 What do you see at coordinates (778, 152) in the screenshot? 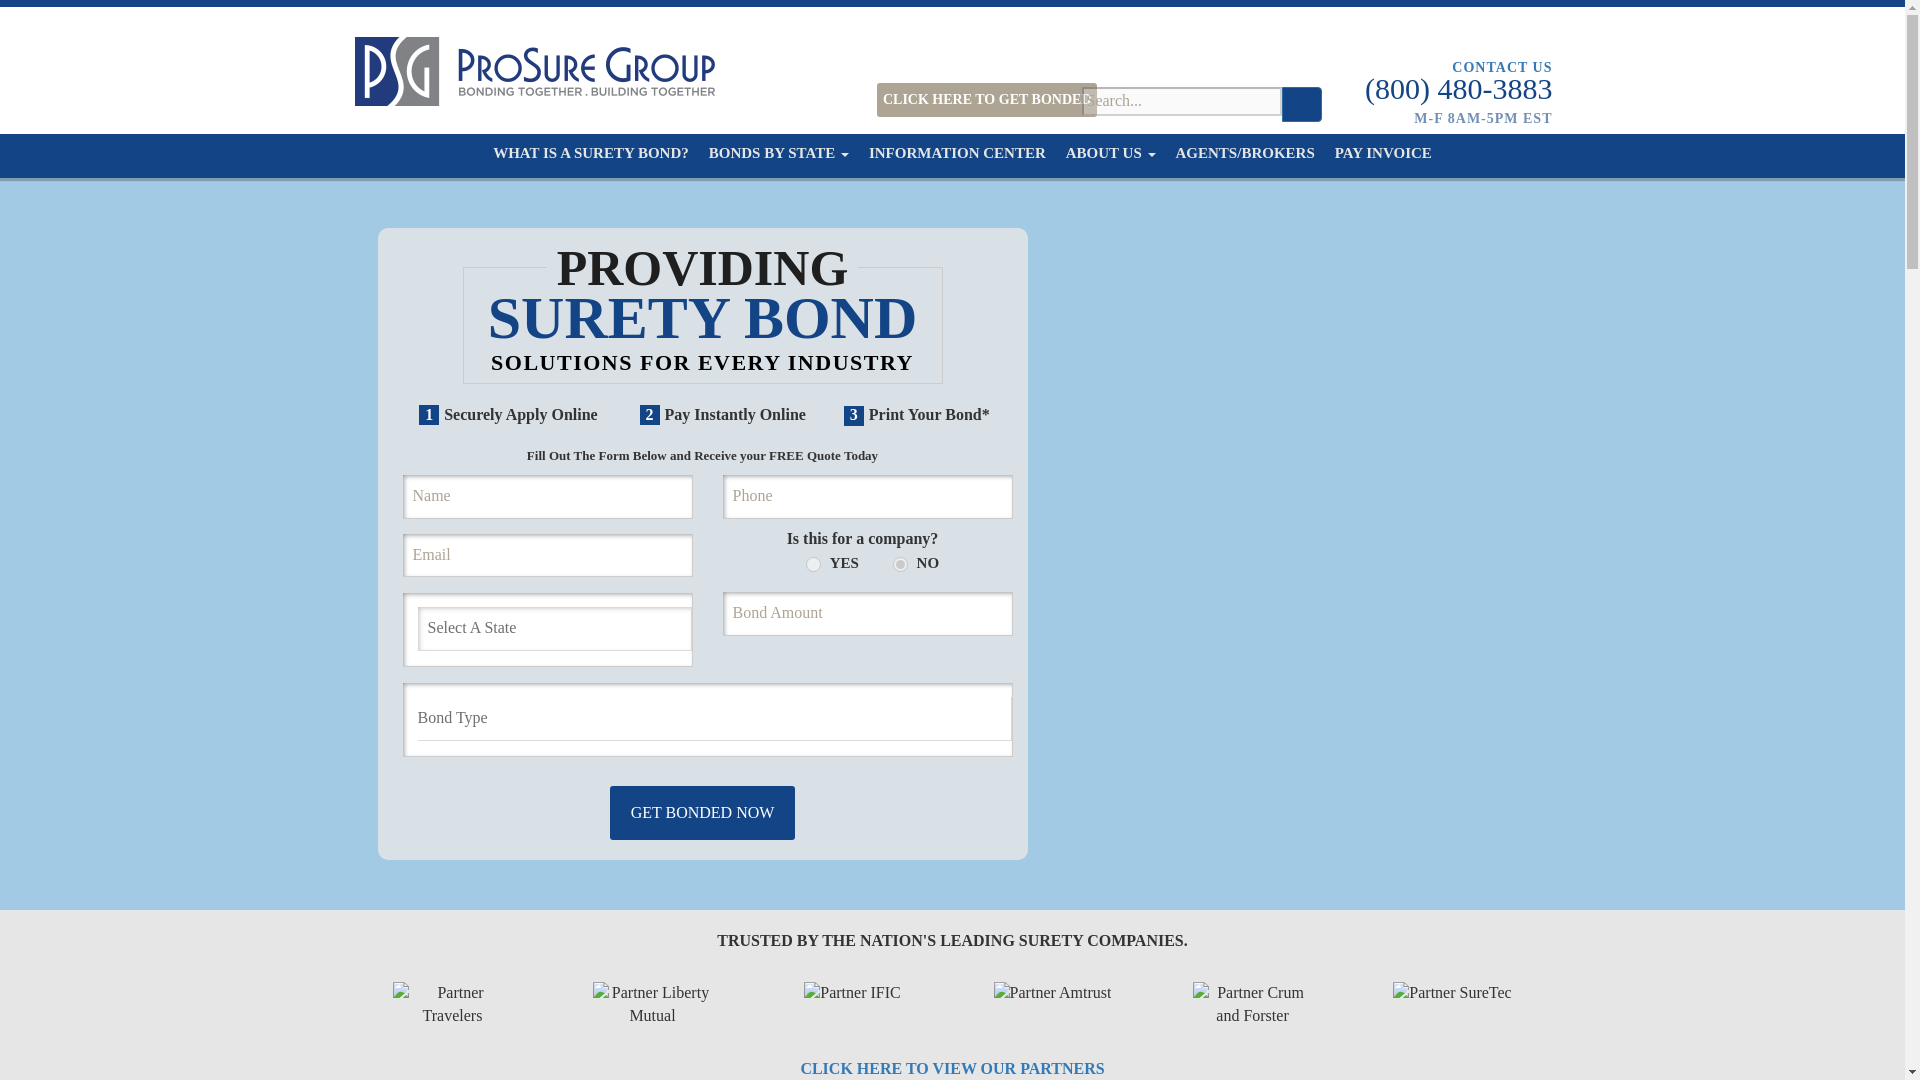
I see `BONDS BY STATE` at bounding box center [778, 152].